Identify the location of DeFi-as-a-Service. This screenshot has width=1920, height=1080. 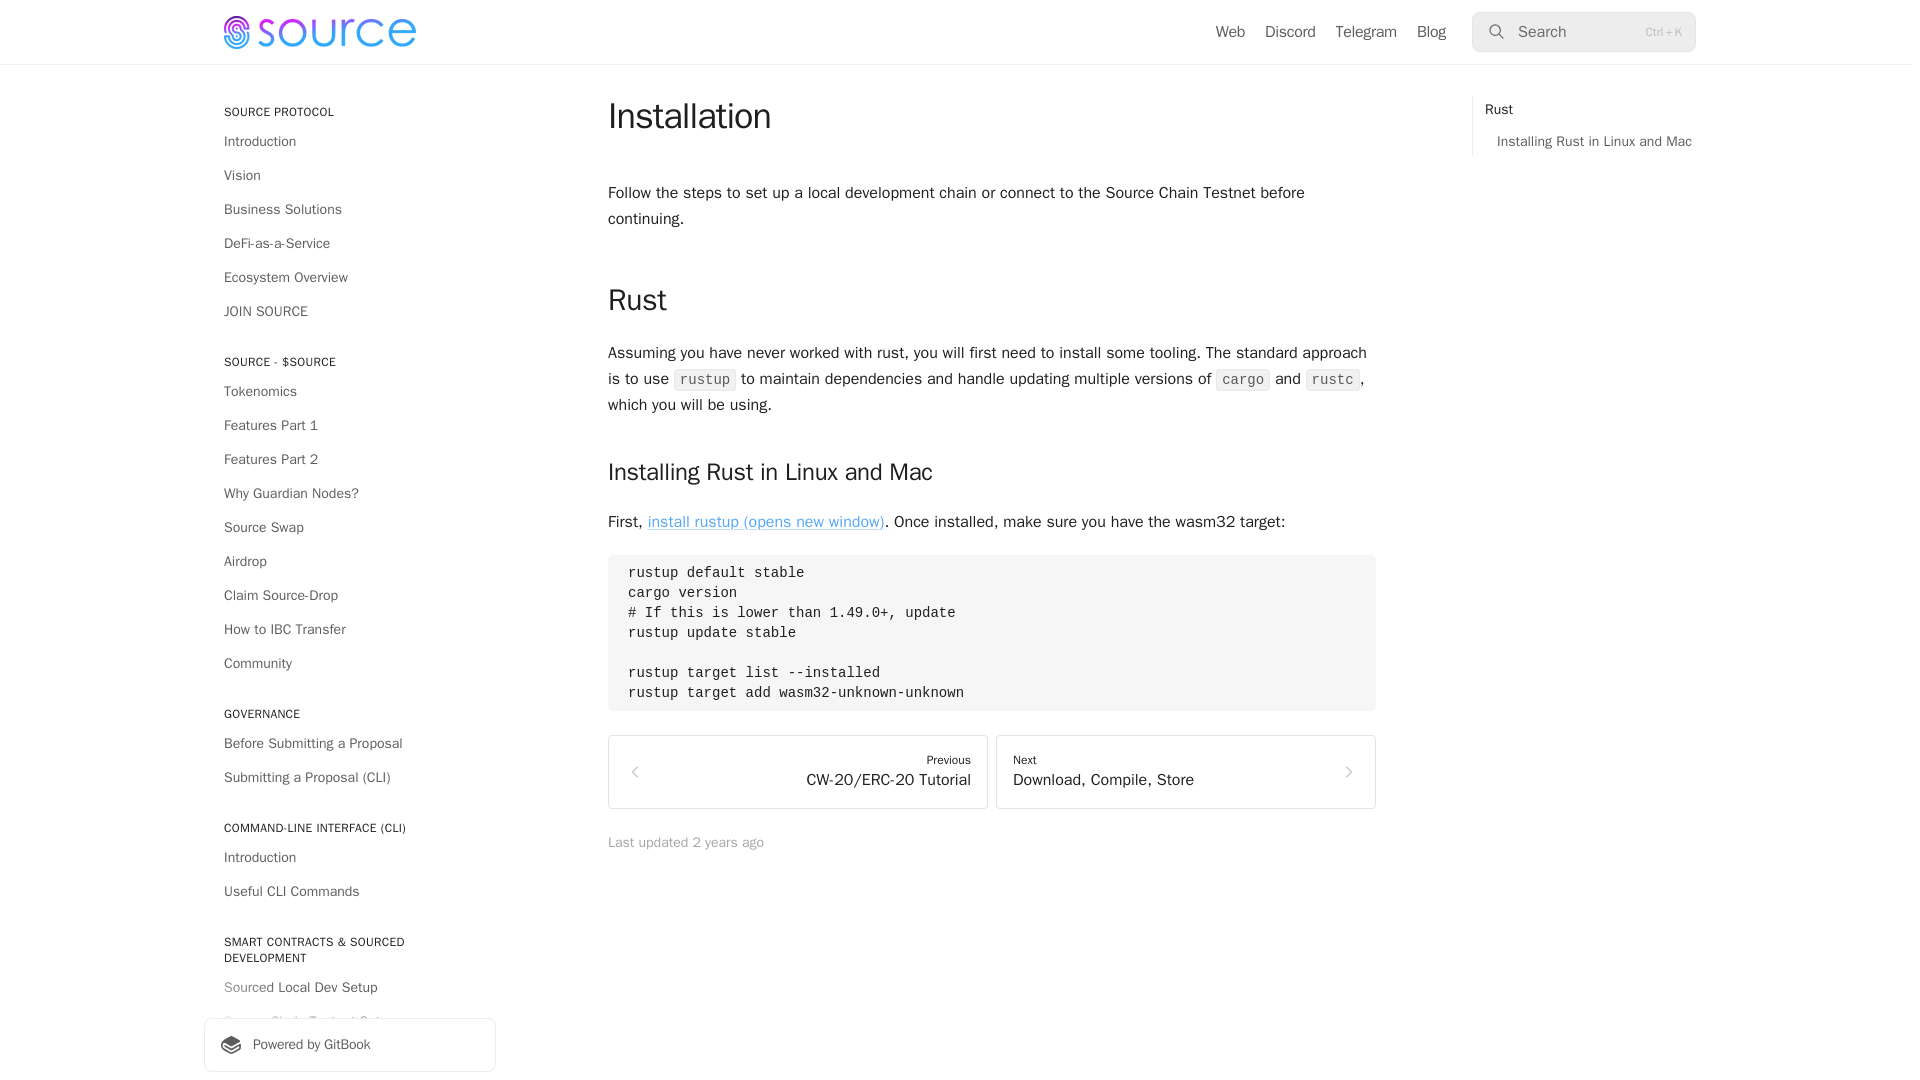
(349, 244).